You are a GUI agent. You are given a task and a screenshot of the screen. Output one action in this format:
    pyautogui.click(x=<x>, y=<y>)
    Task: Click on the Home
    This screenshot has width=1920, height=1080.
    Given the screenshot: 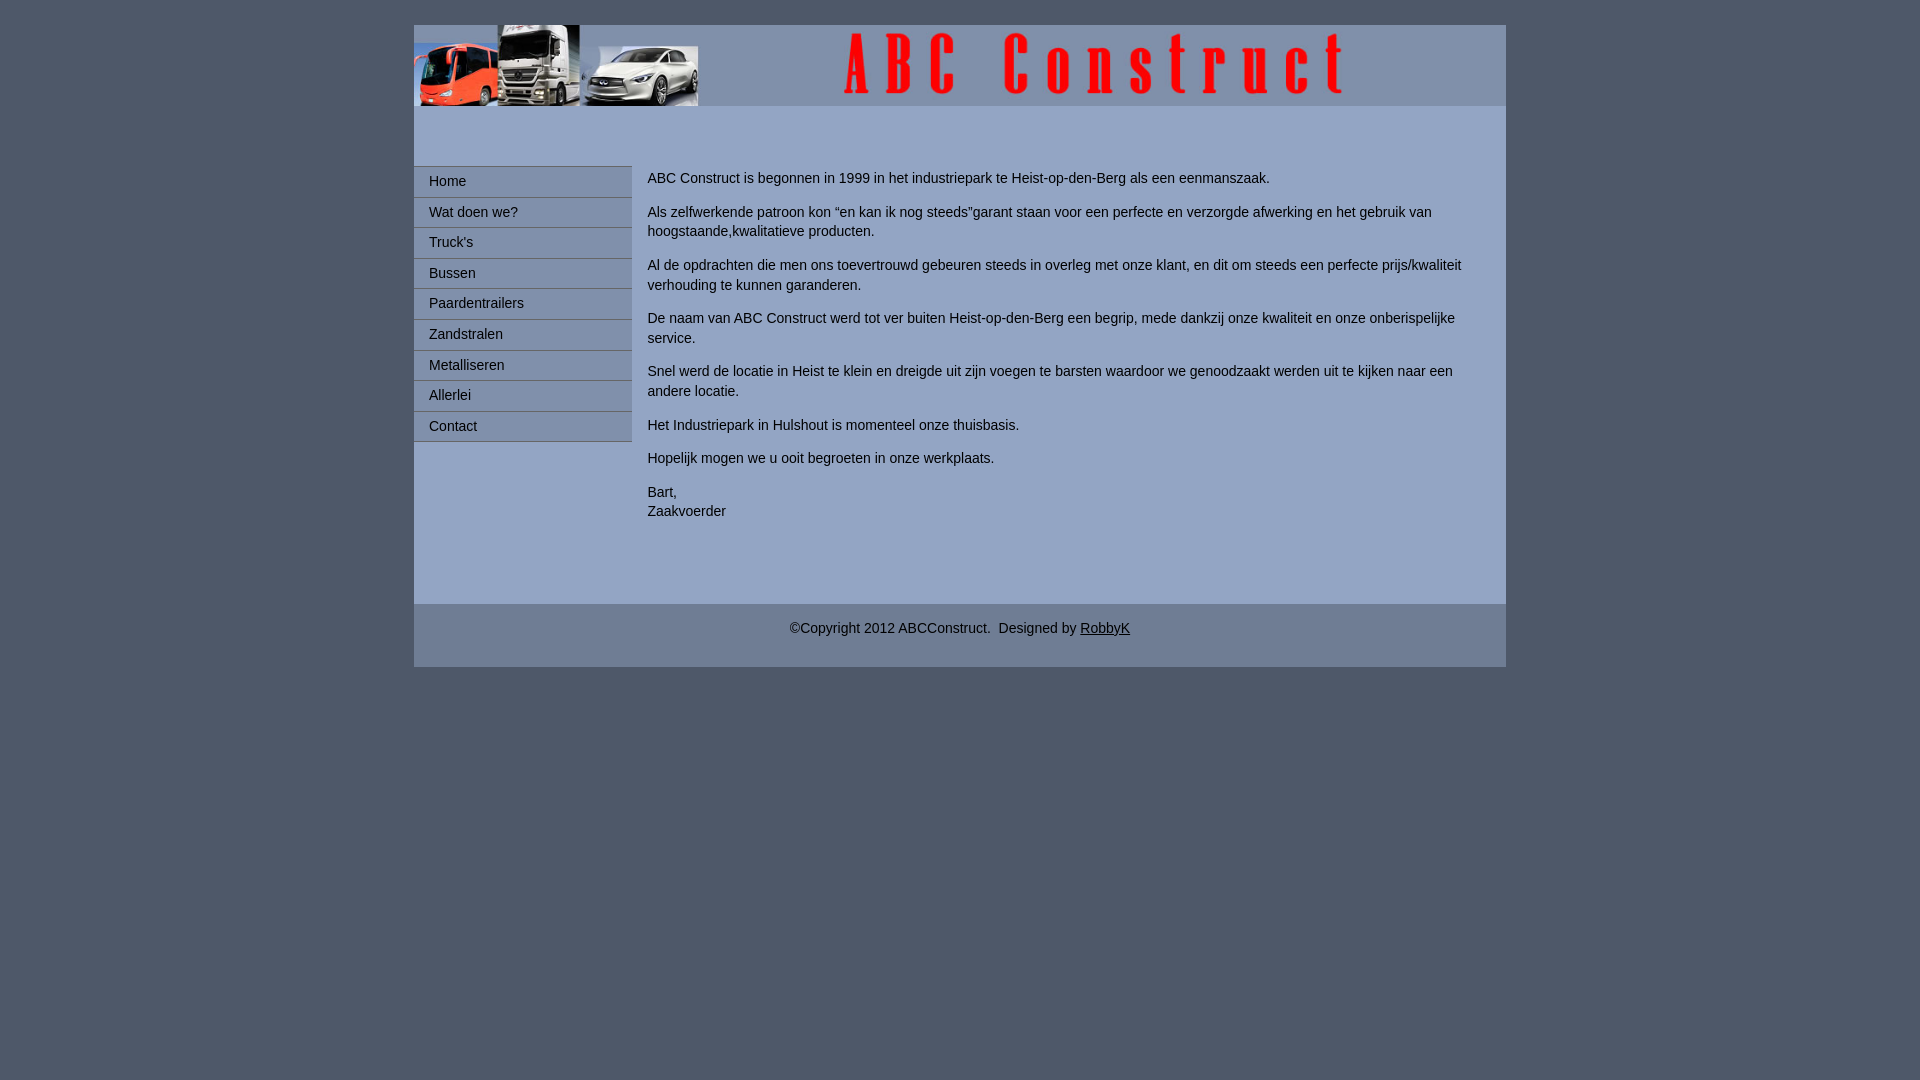 What is the action you would take?
    pyautogui.click(x=523, y=182)
    